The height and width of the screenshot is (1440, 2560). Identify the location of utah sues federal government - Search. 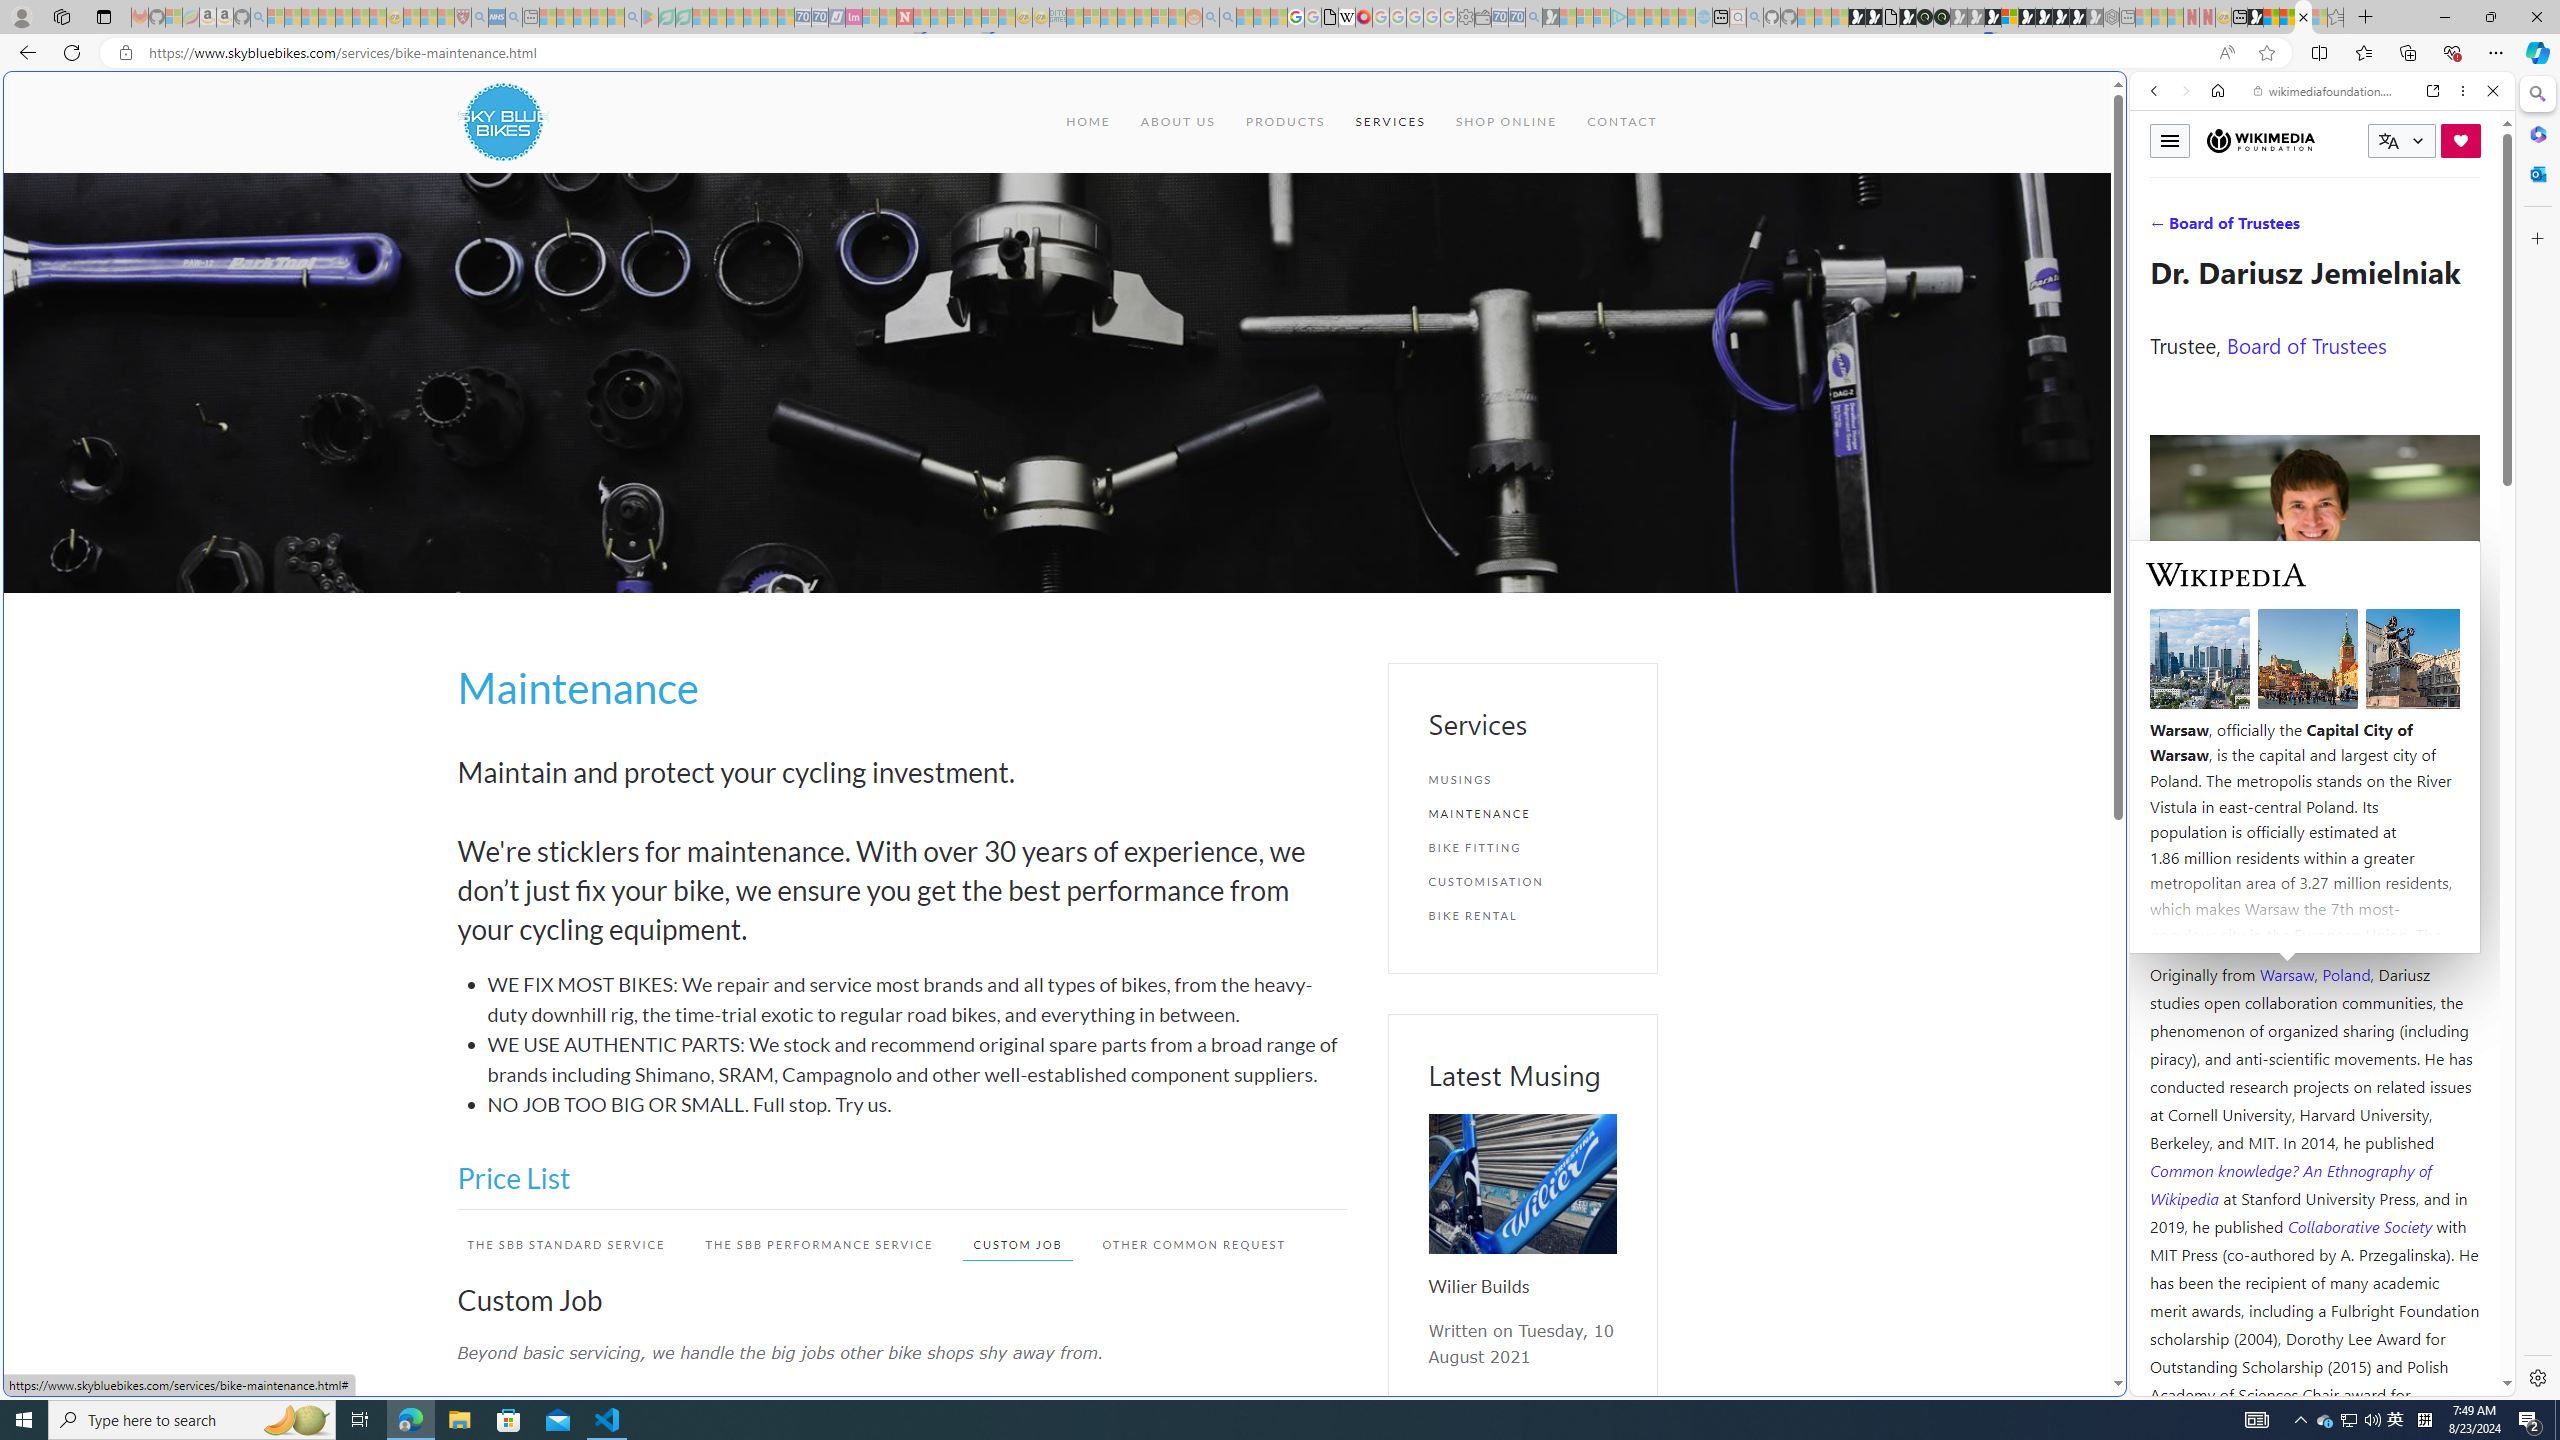
(1622, 684).